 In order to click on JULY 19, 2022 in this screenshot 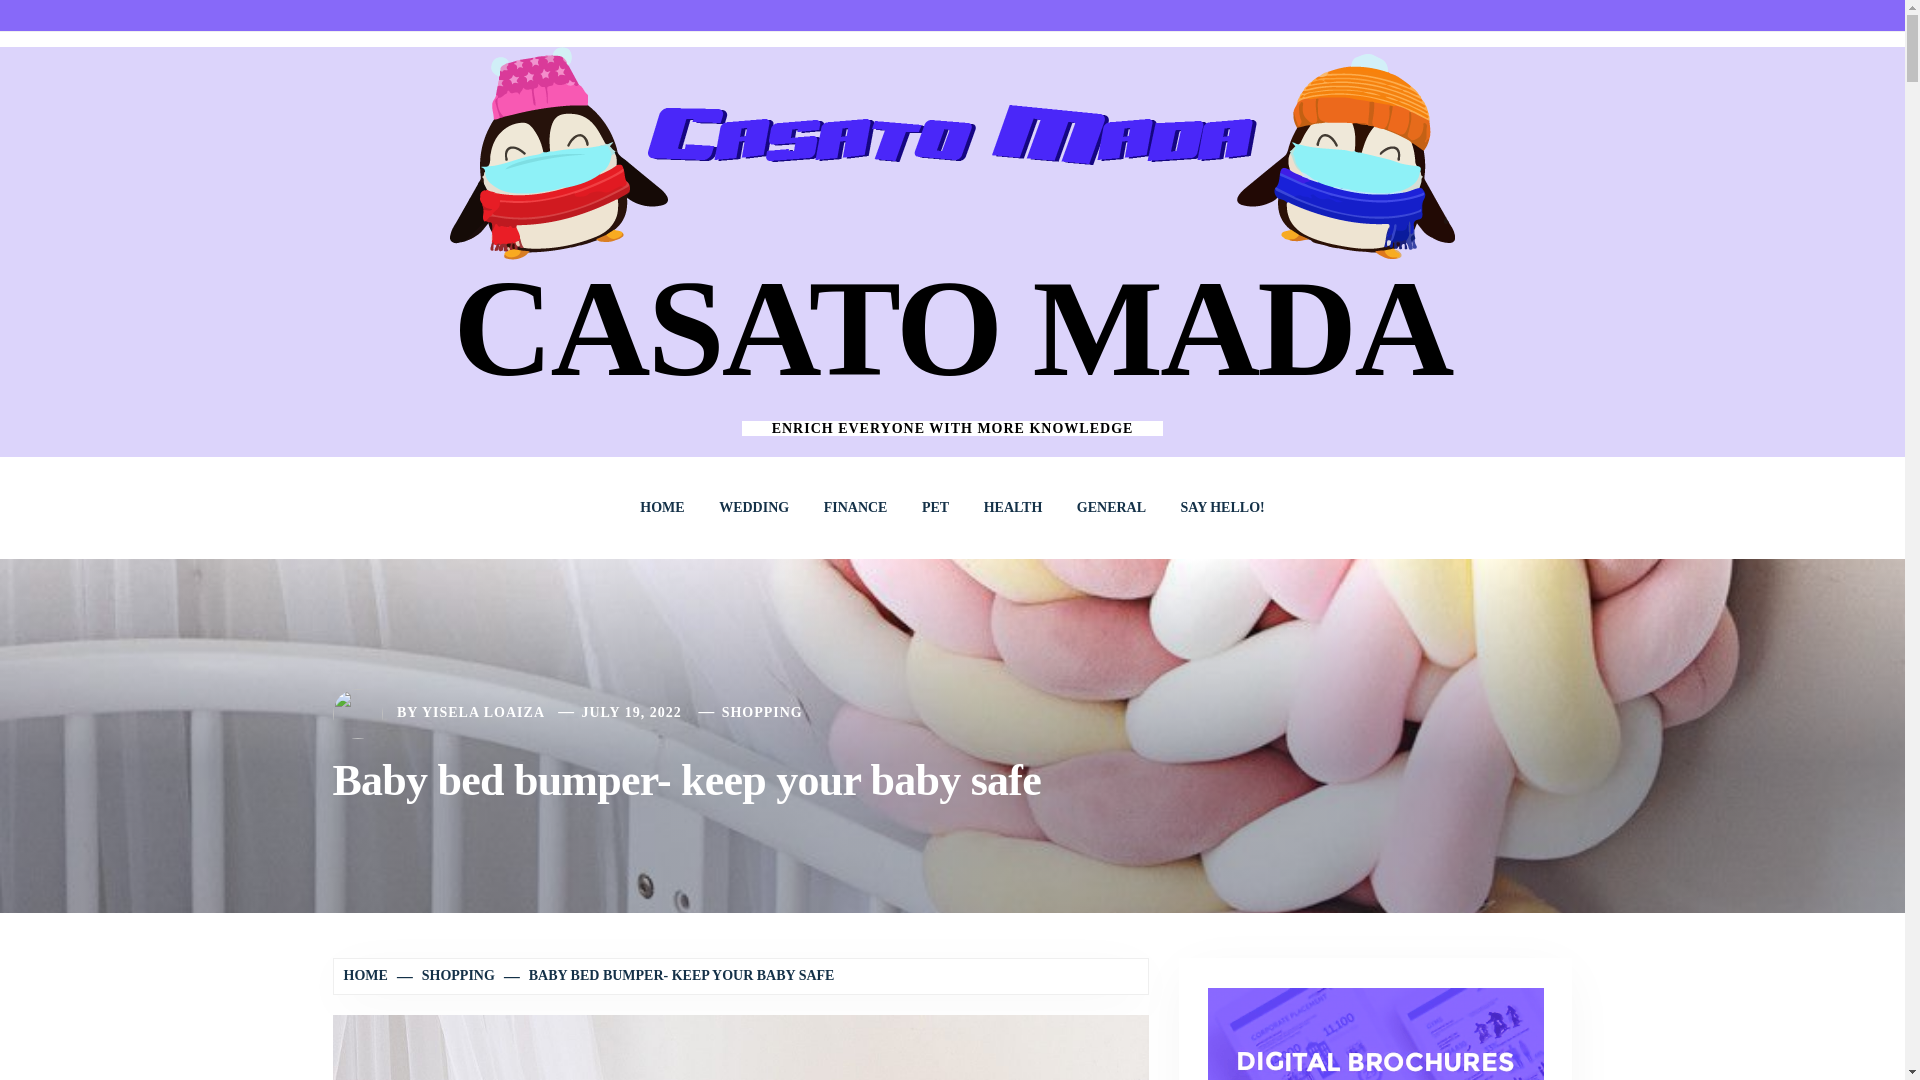, I will do `click(631, 712)`.